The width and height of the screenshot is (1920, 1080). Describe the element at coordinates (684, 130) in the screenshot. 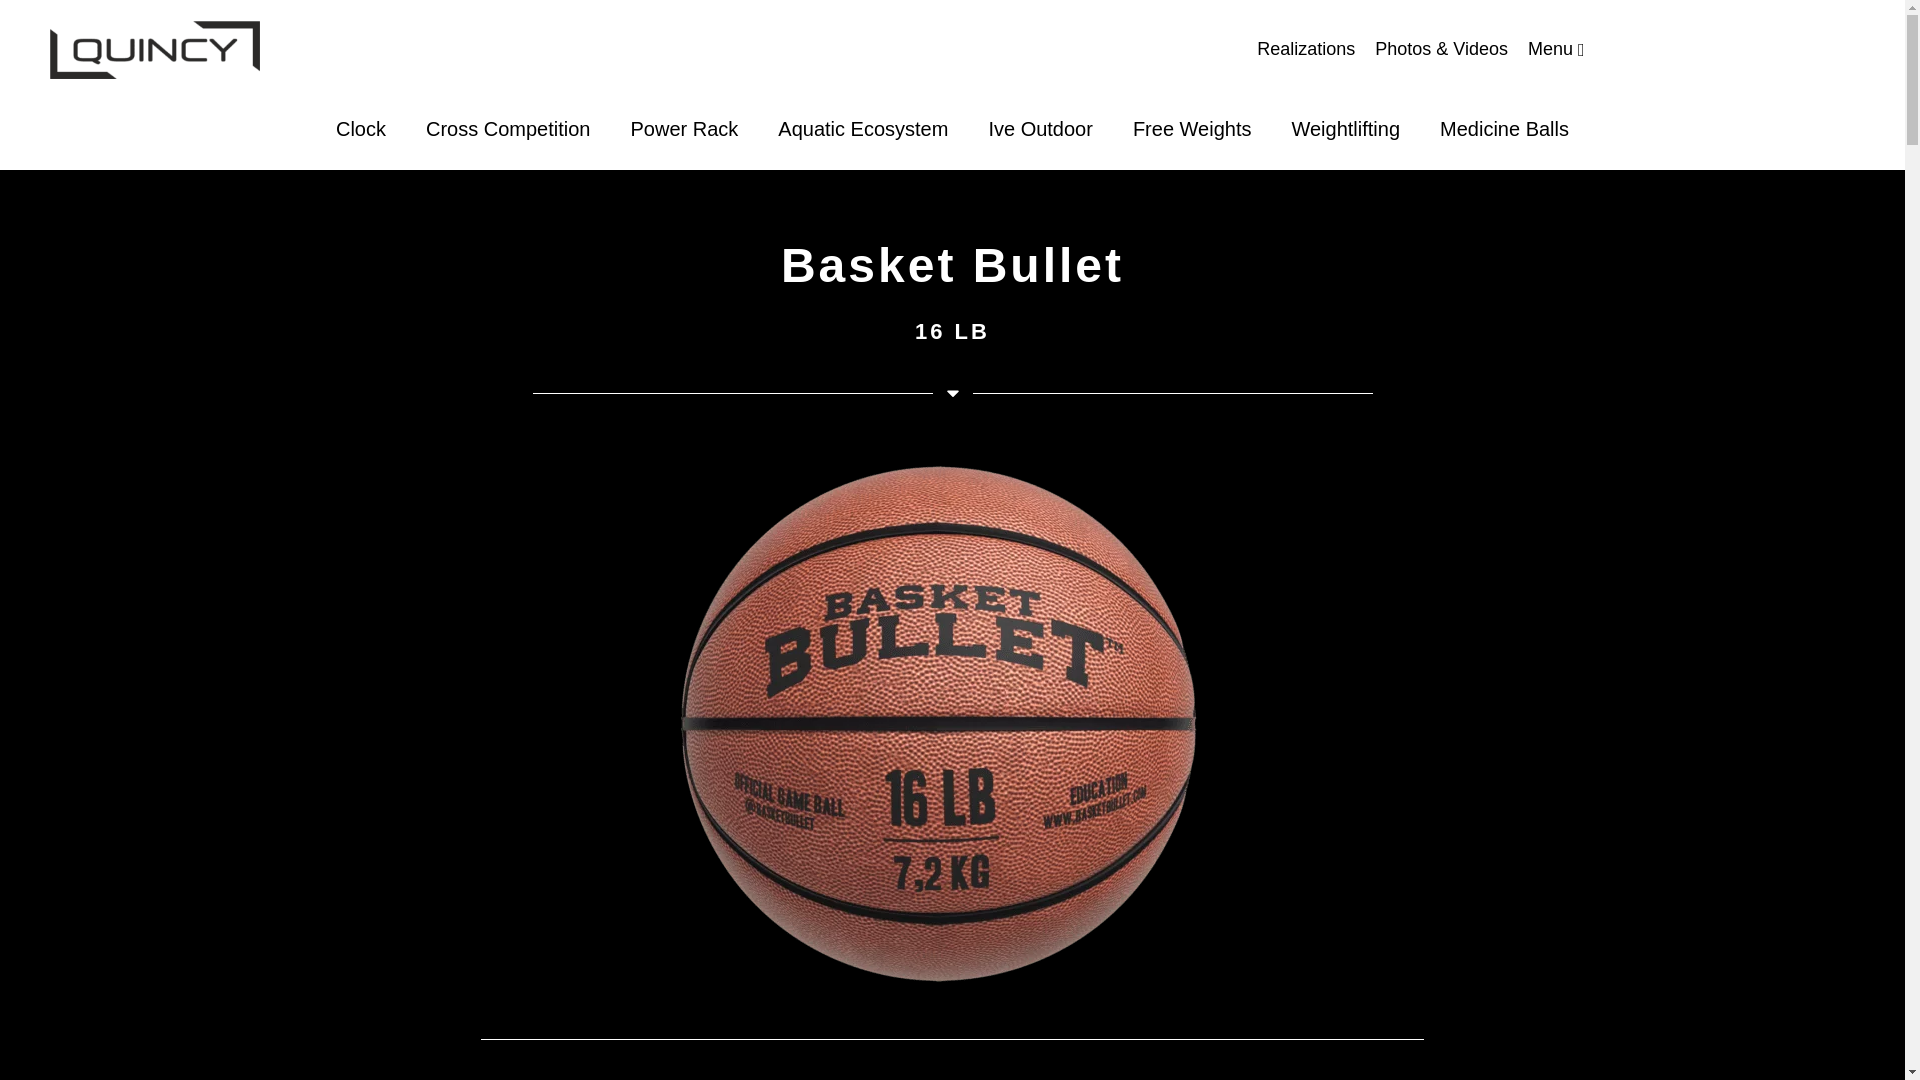

I see `Power Rack` at that location.